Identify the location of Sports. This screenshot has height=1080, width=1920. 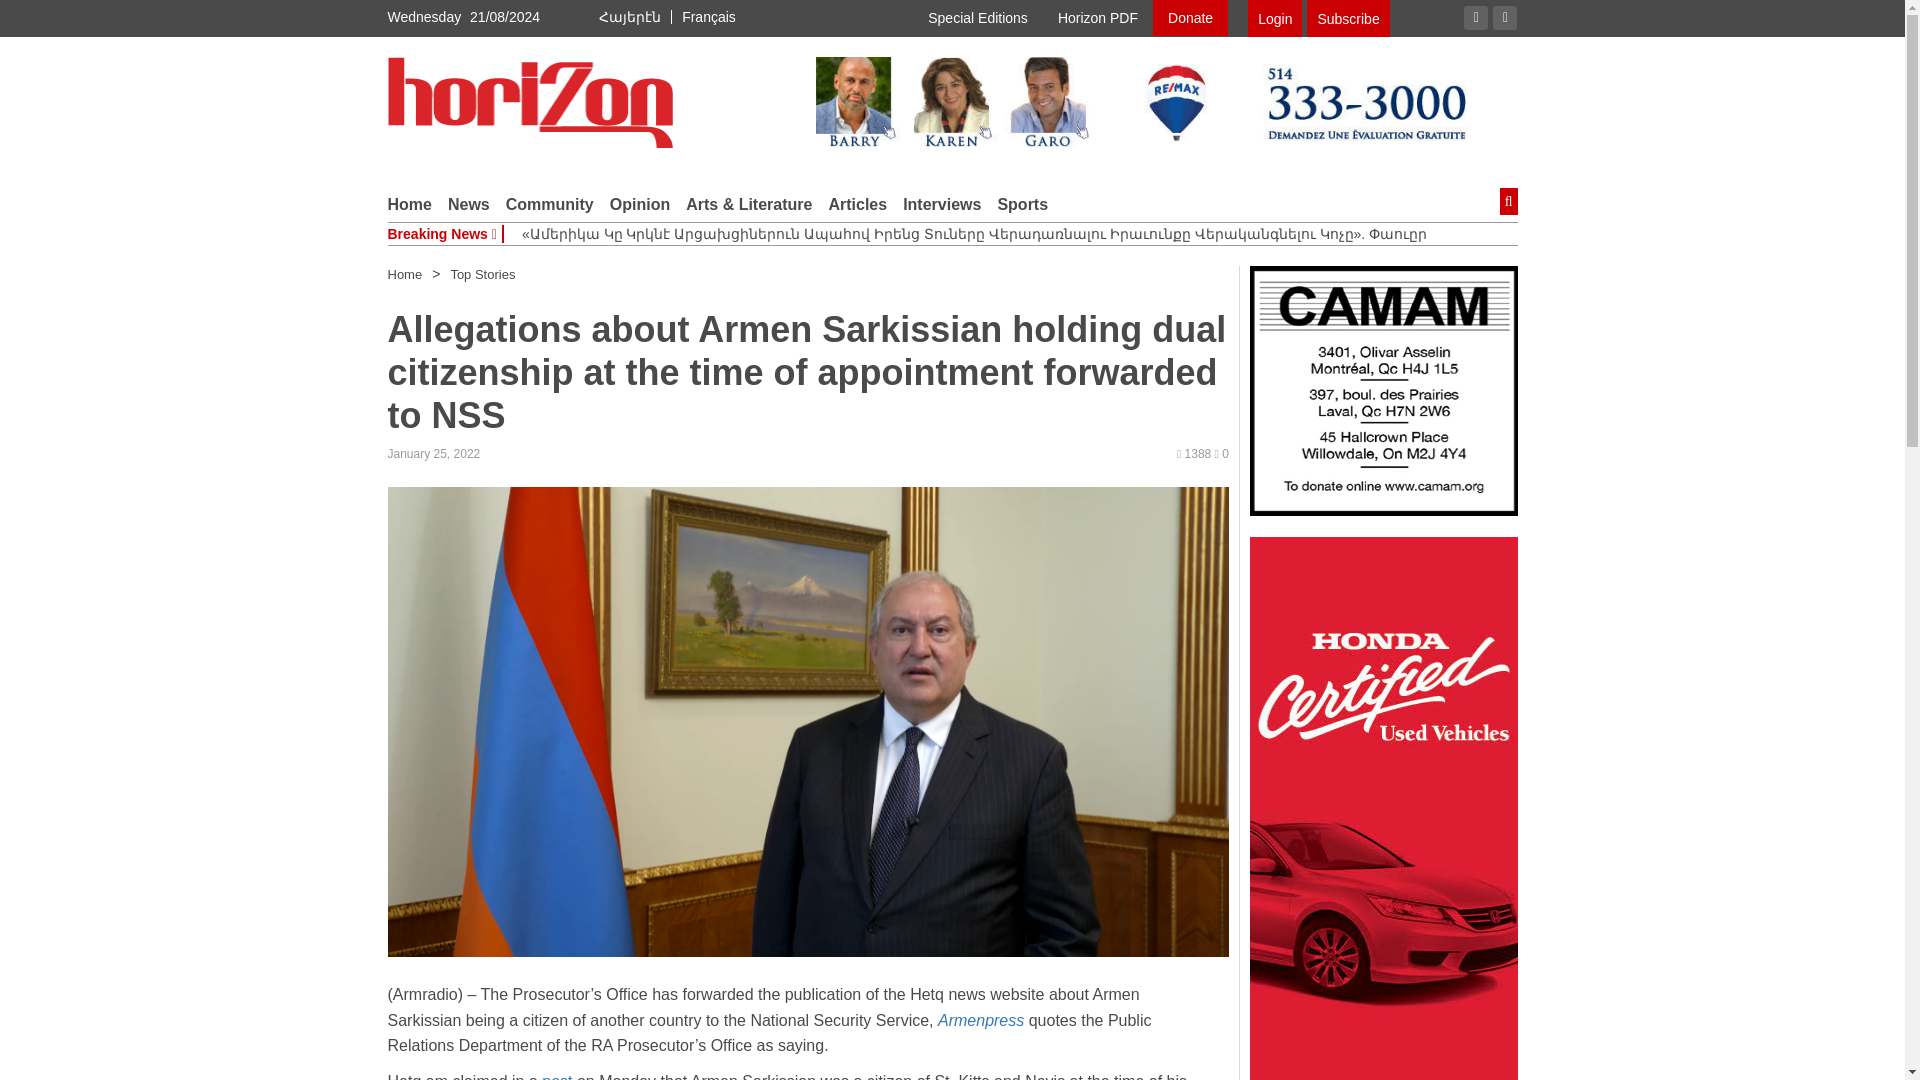
(1022, 204).